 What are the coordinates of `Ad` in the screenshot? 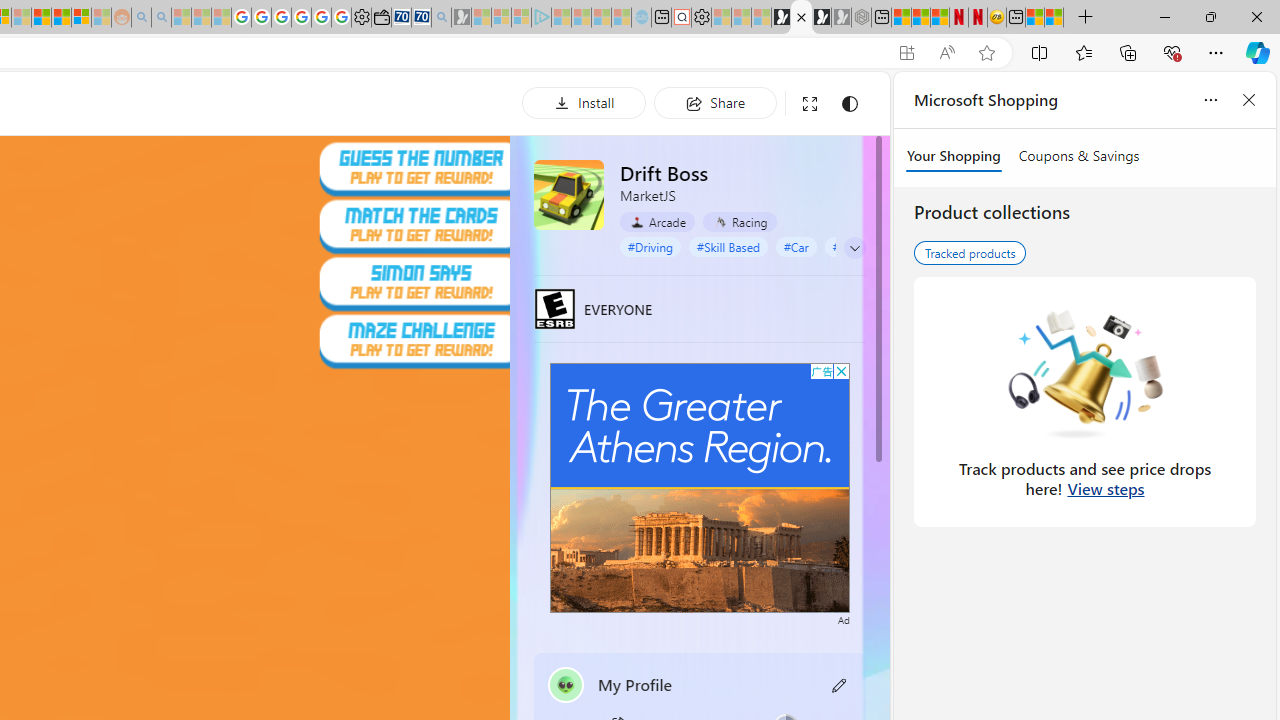 It's located at (843, 618).